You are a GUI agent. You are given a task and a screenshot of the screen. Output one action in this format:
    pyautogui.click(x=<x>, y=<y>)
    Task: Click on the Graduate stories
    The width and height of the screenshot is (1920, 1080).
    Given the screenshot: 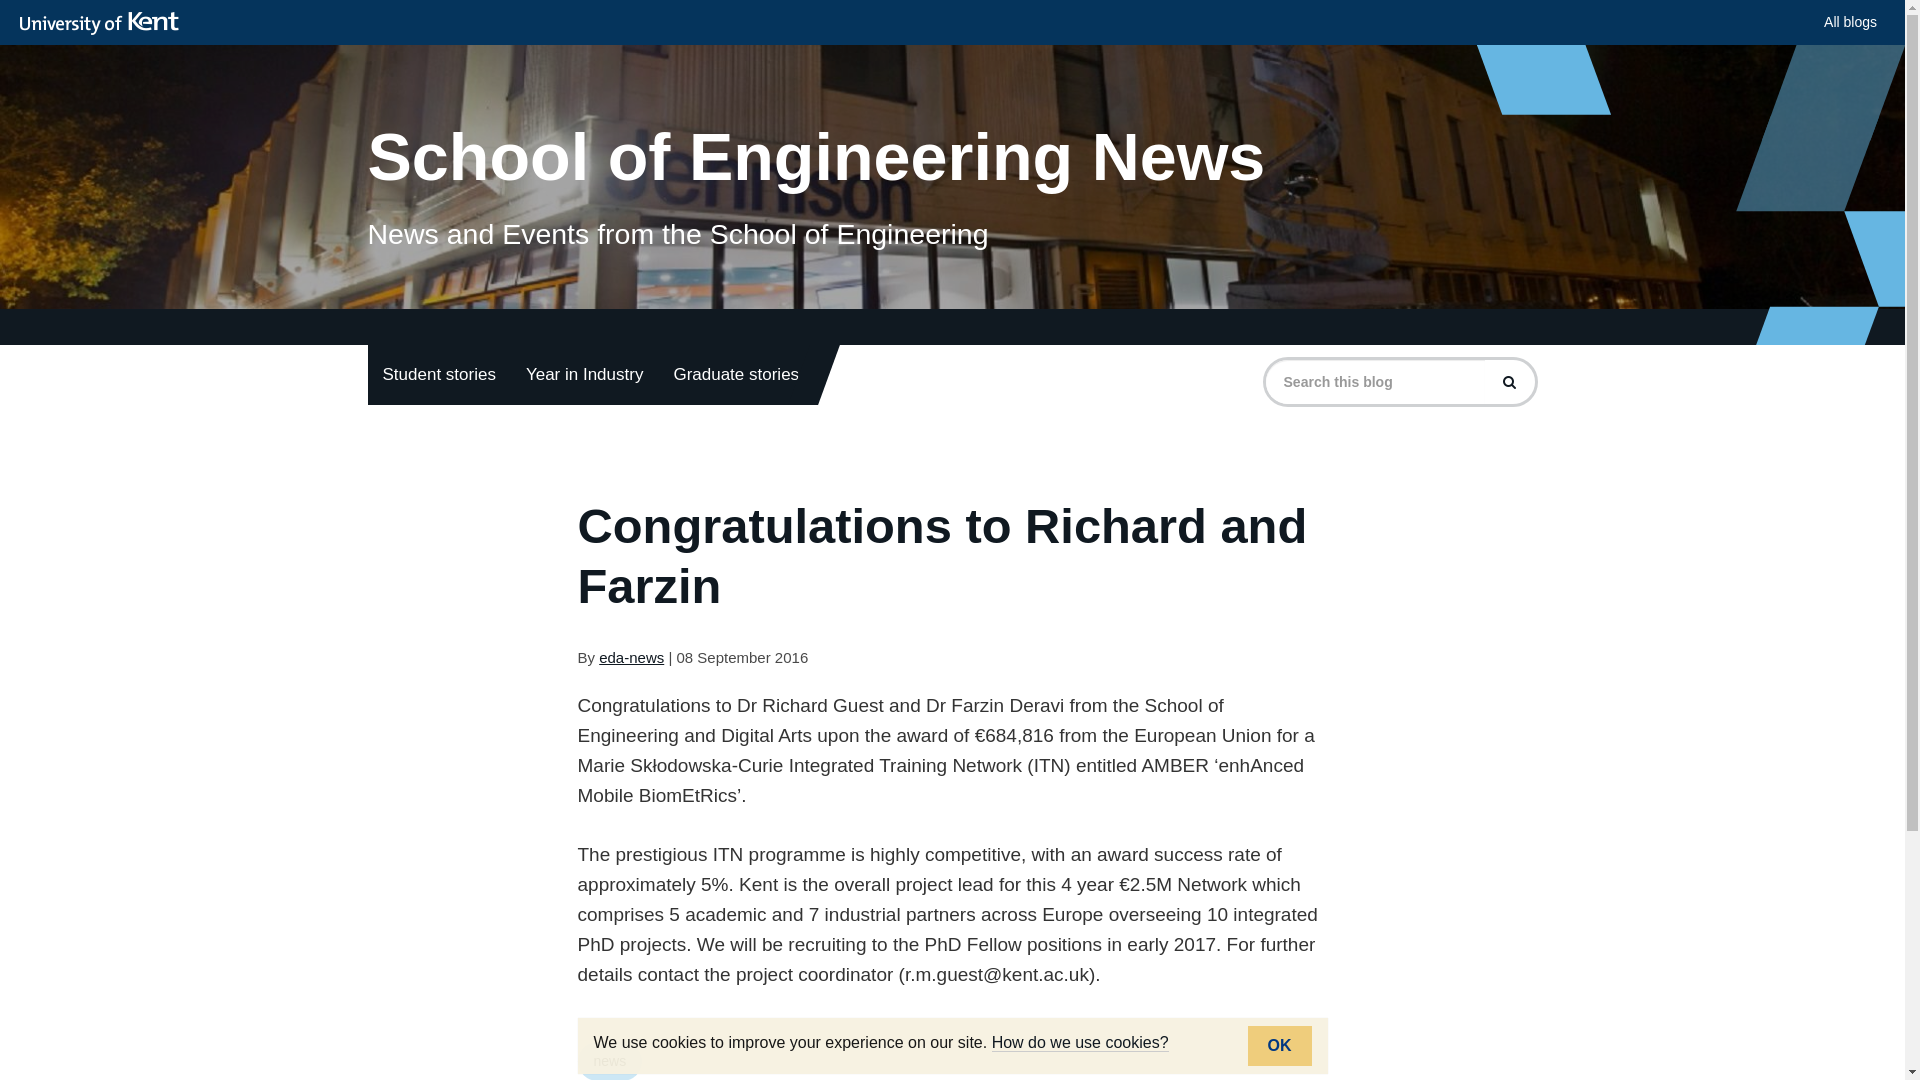 What is the action you would take?
    pyautogui.click(x=736, y=374)
    